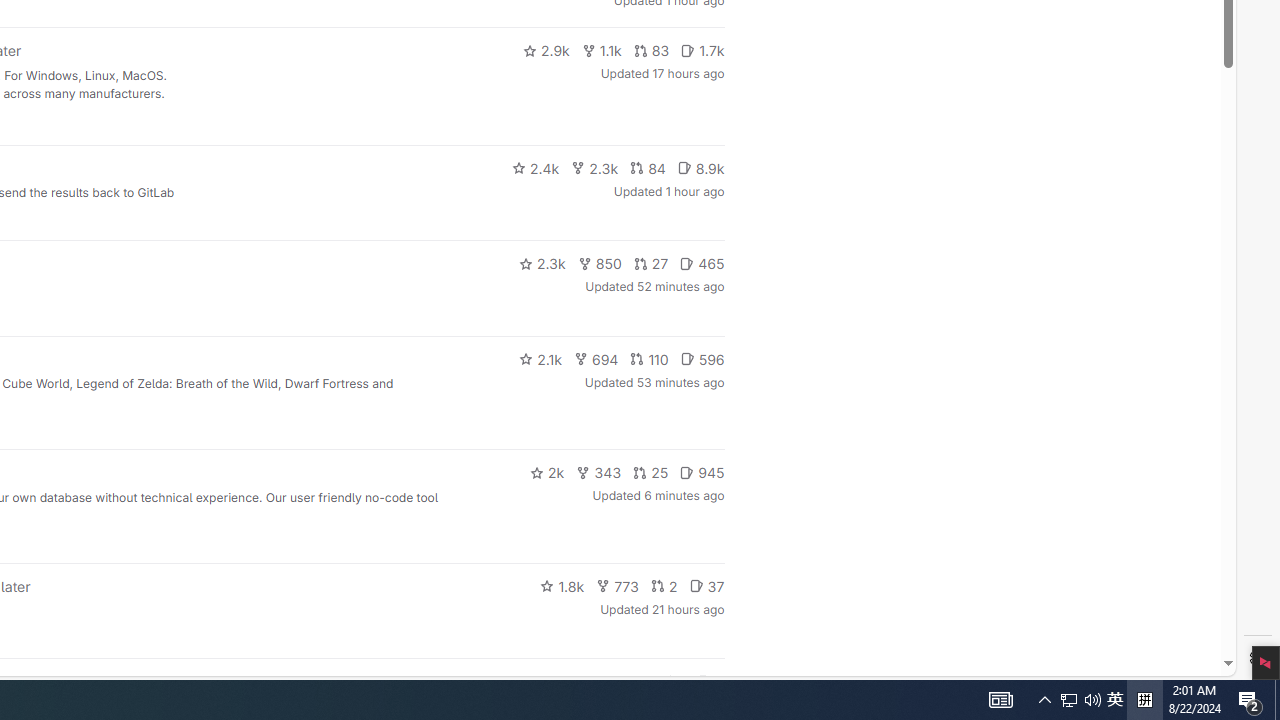 This screenshot has height=720, width=1280. What do you see at coordinates (600, 264) in the screenshot?
I see `850` at bounding box center [600, 264].